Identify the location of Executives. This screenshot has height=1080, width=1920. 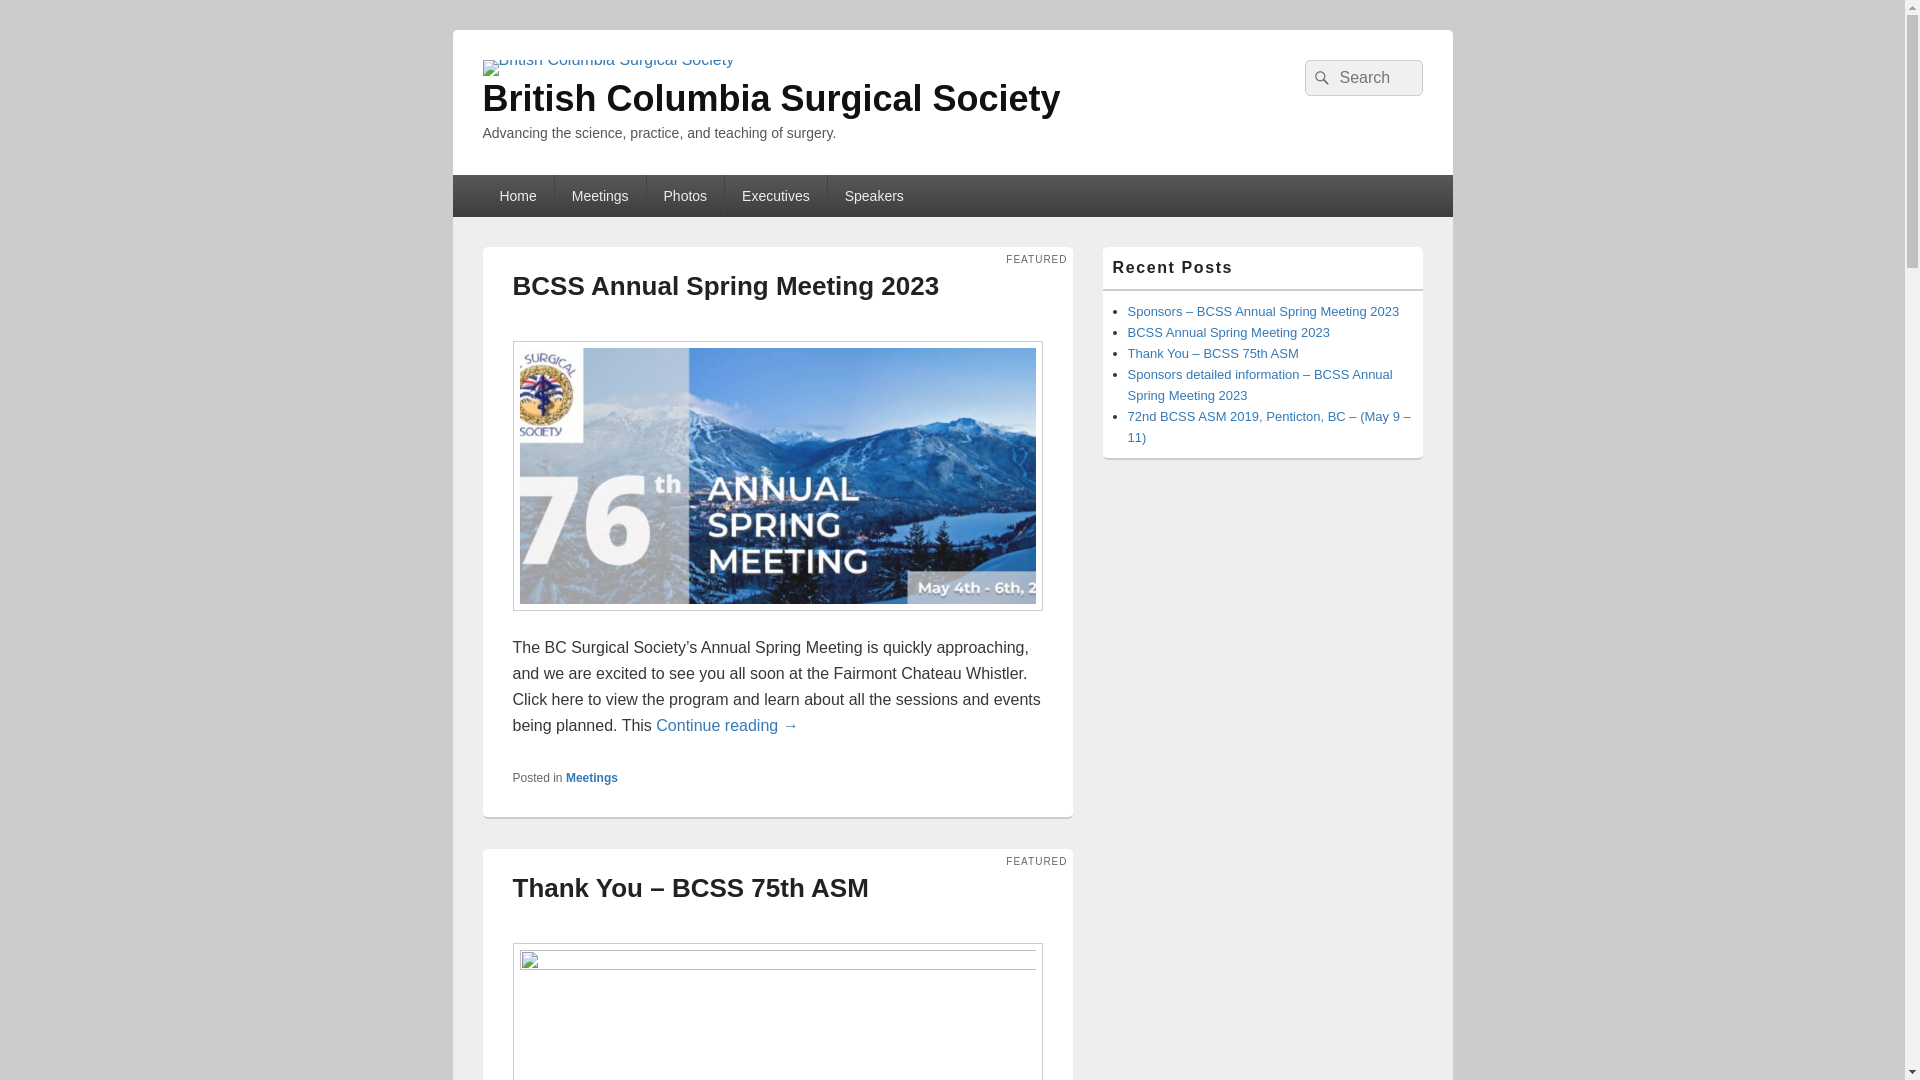
(776, 196).